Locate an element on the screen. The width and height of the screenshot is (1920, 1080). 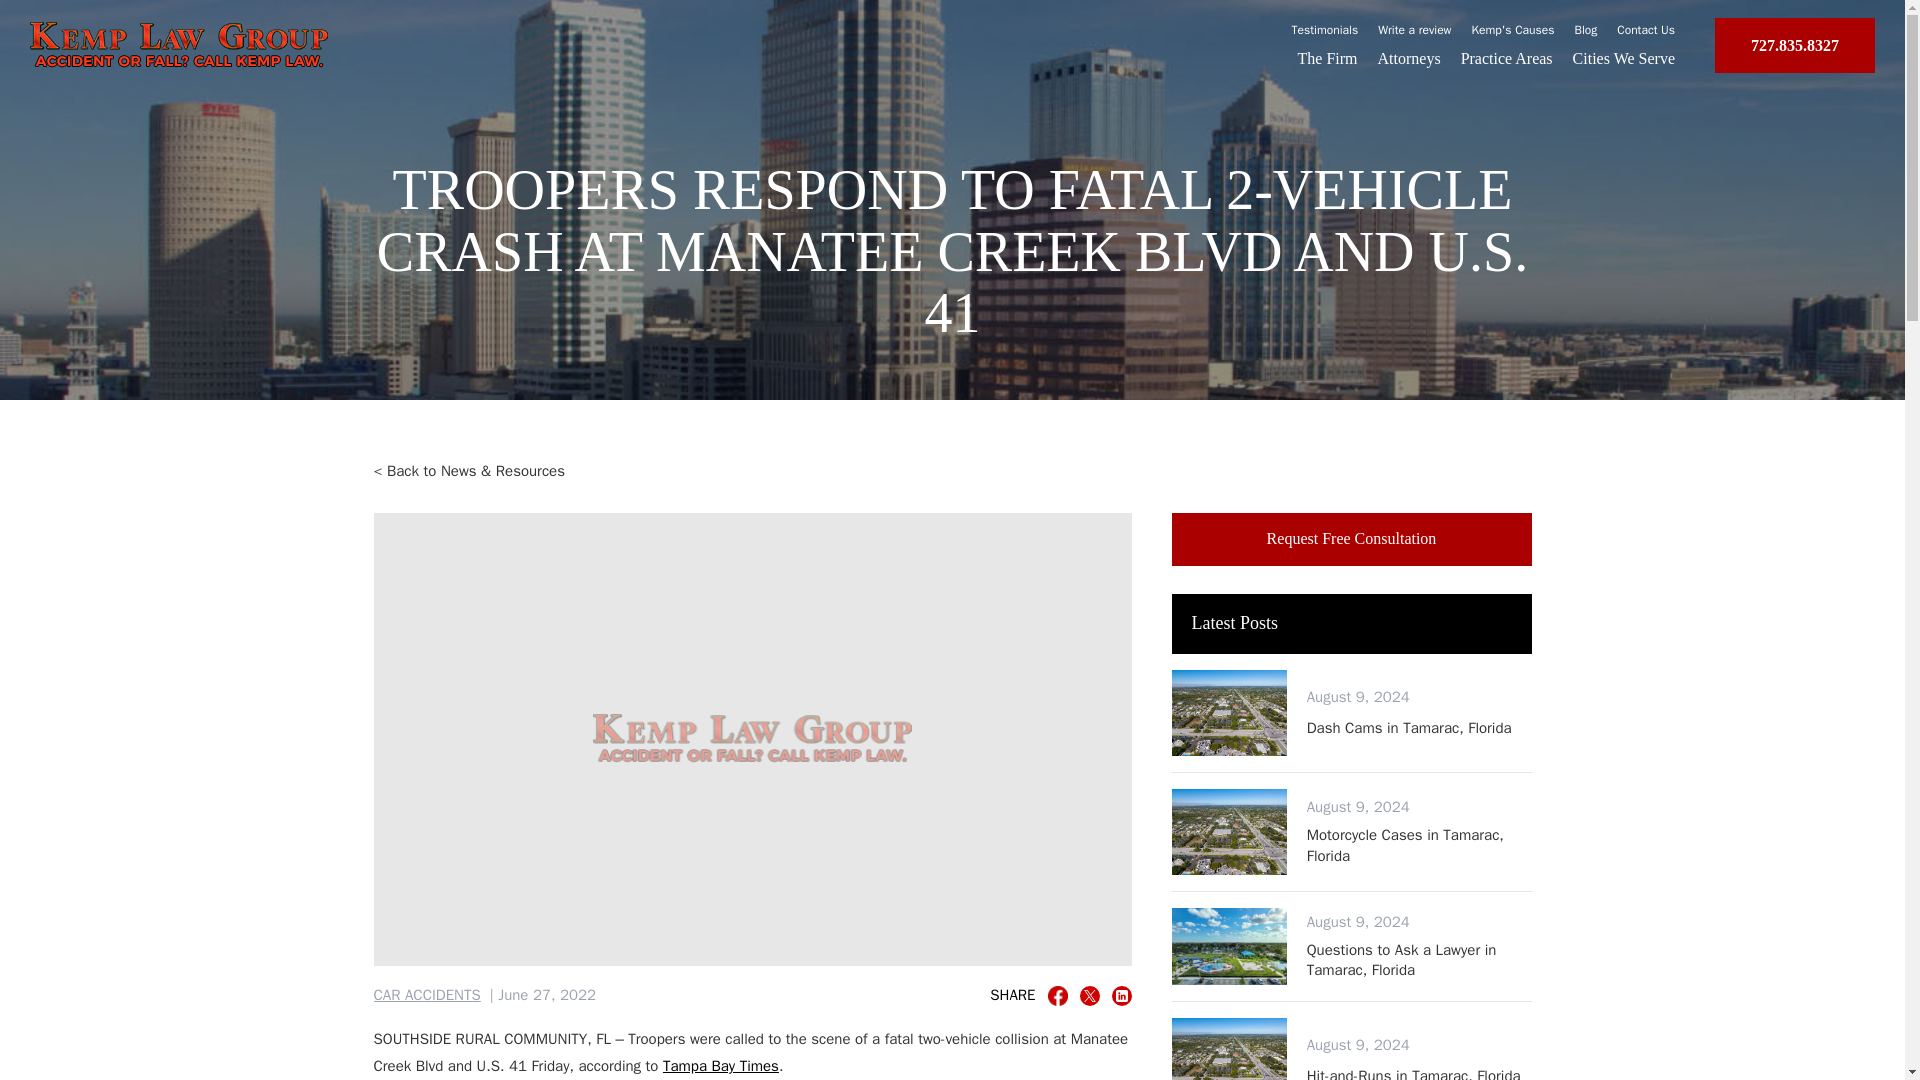
The Firm is located at coordinates (1352, 538).